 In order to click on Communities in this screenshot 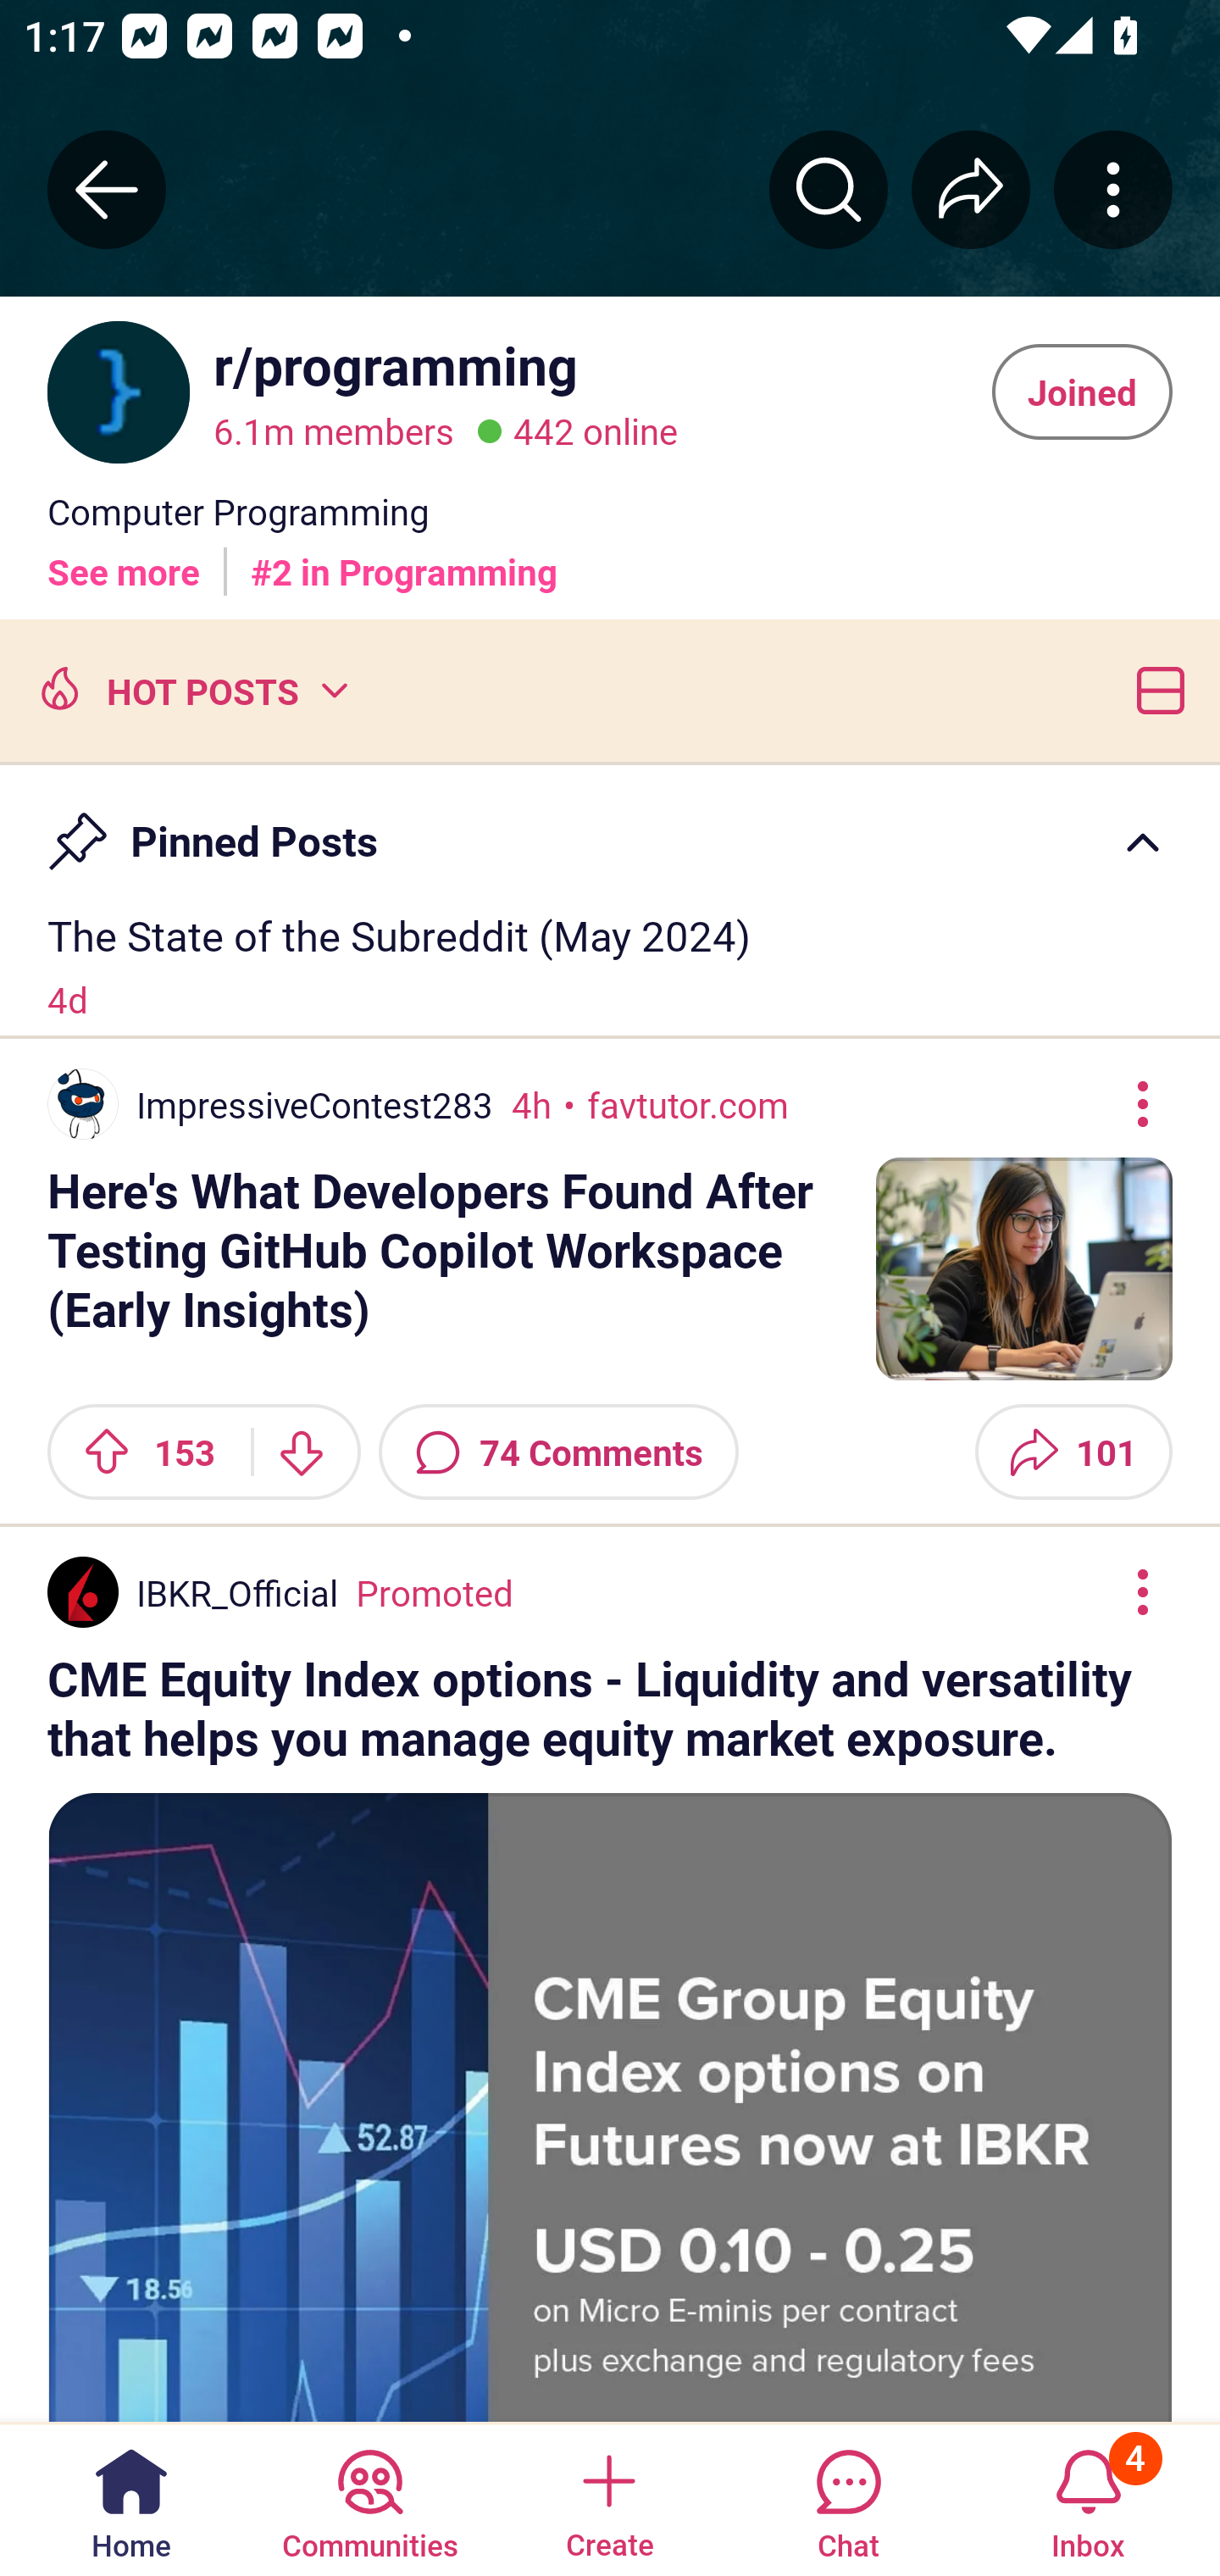, I will do `click(369, 2498)`.